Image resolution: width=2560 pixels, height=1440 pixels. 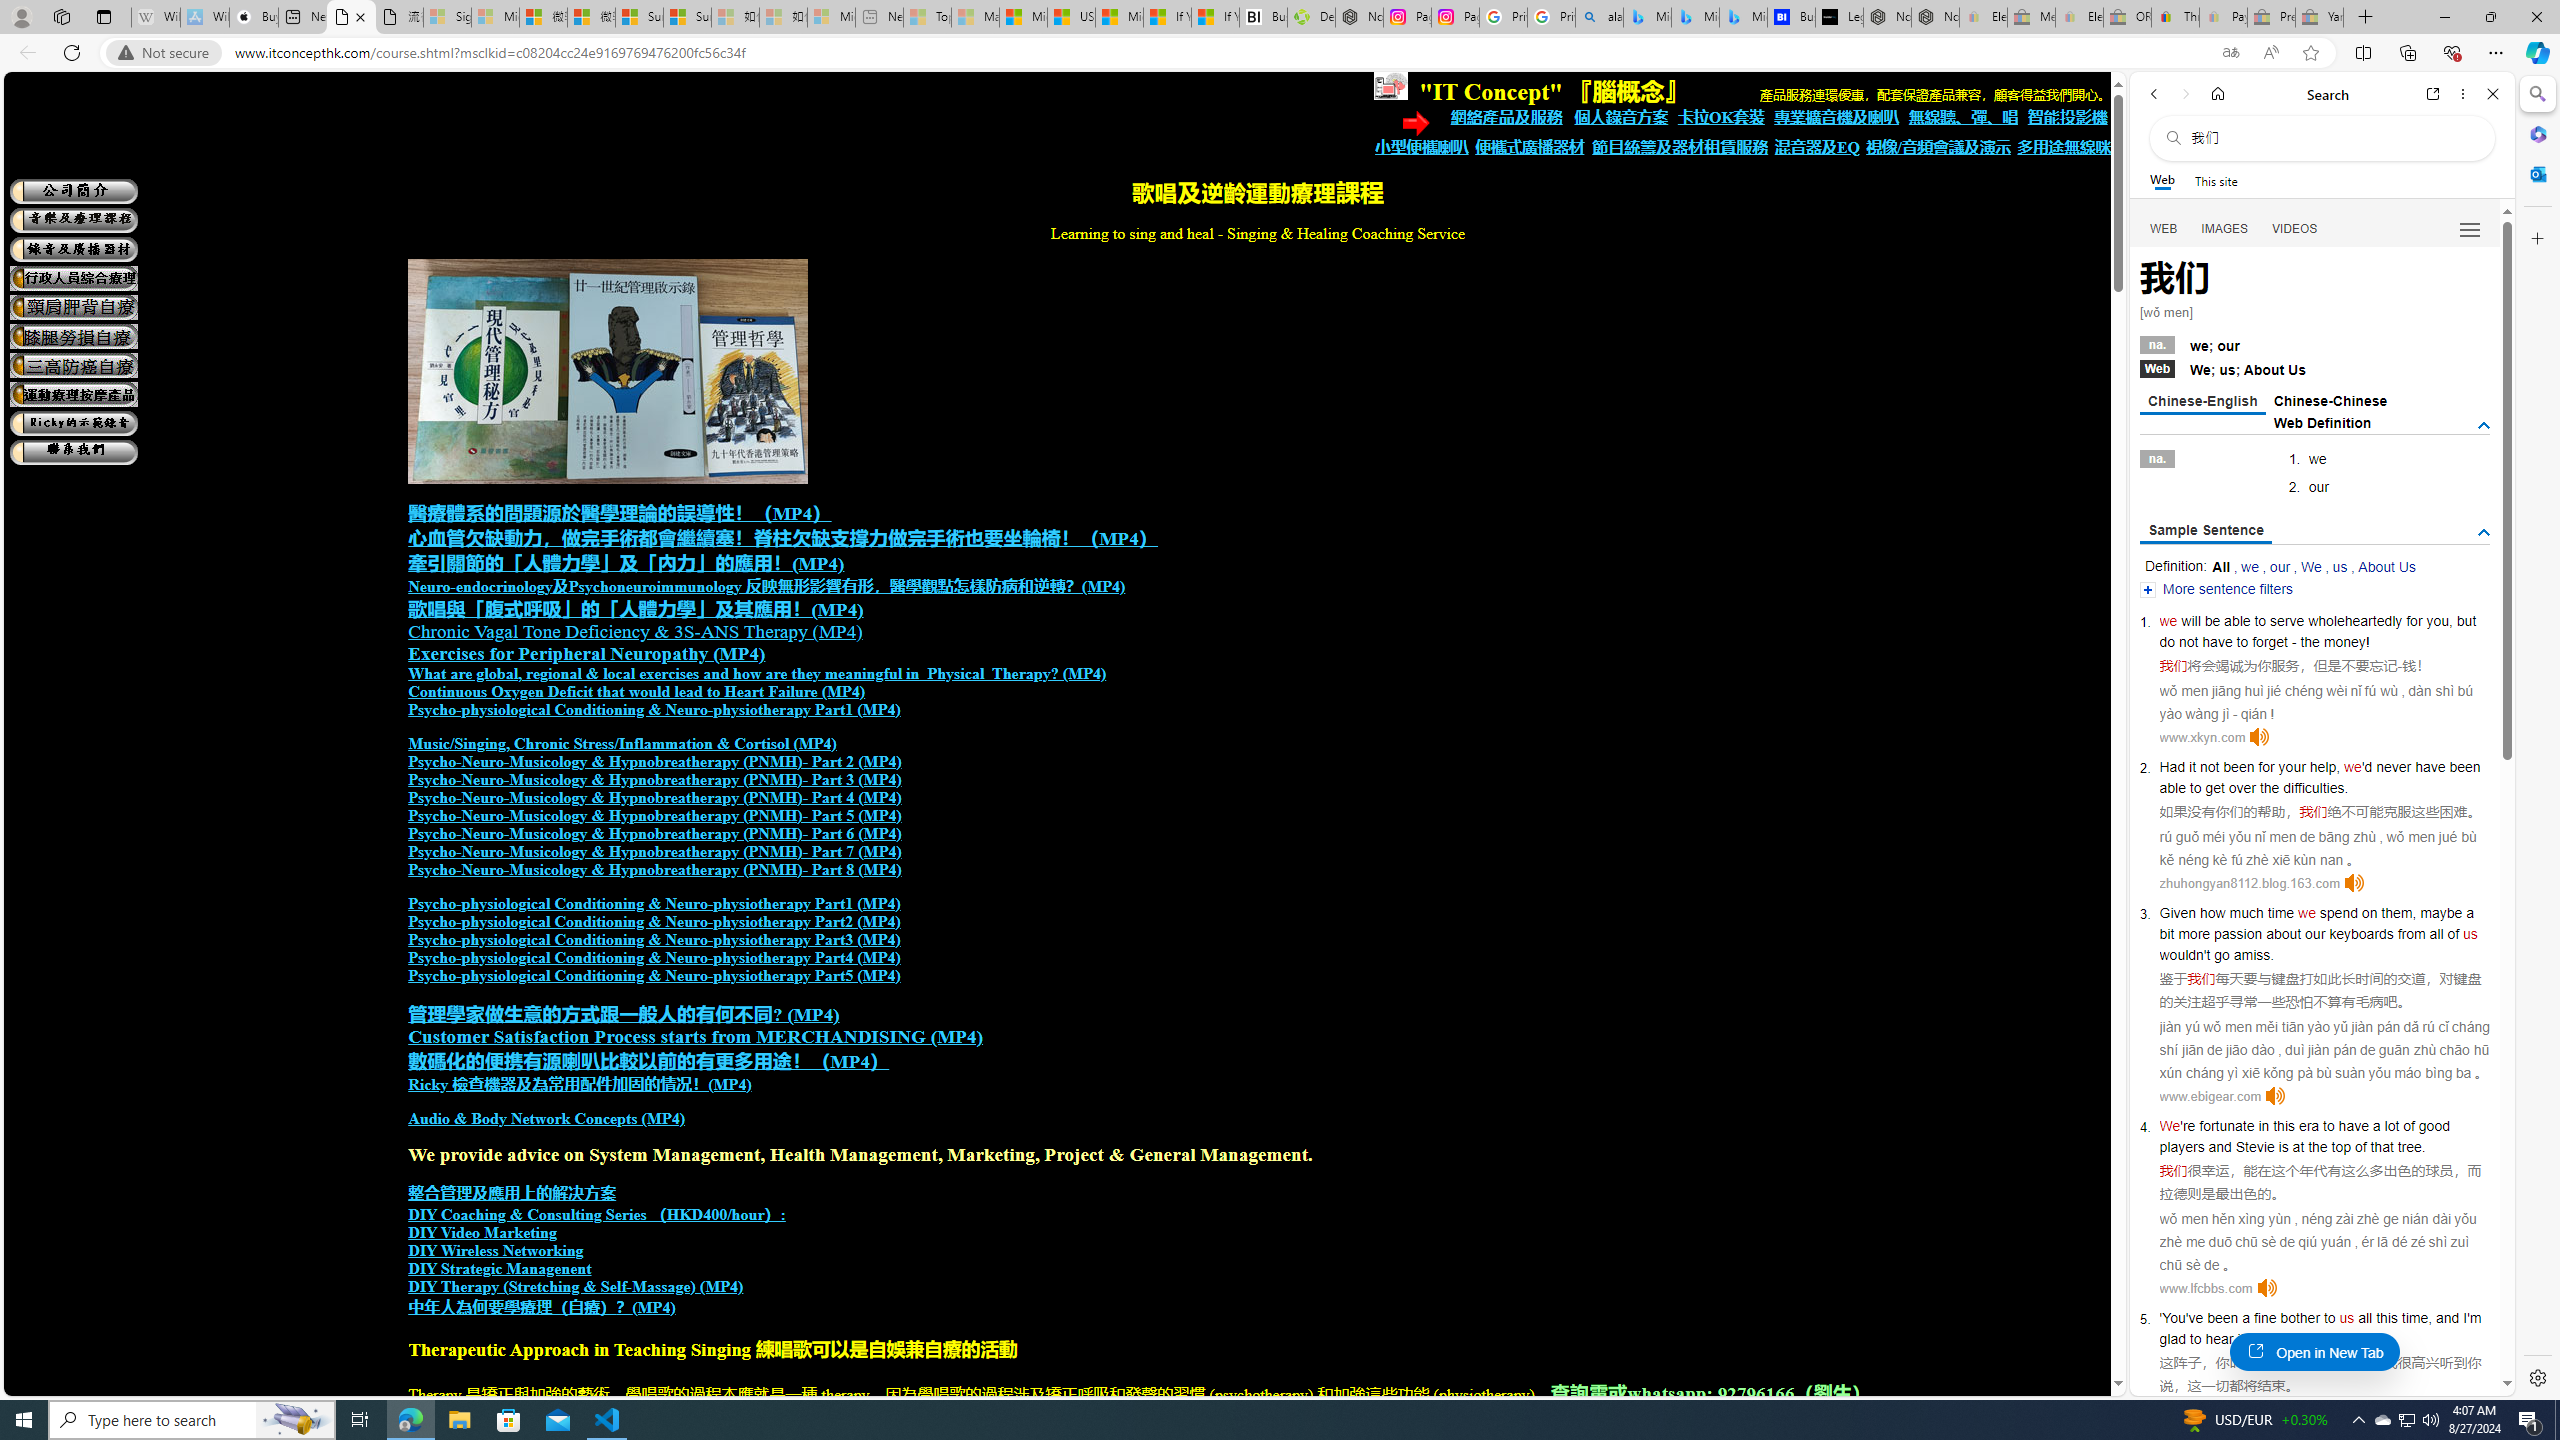 What do you see at coordinates (2414, 621) in the screenshot?
I see `for` at bounding box center [2414, 621].